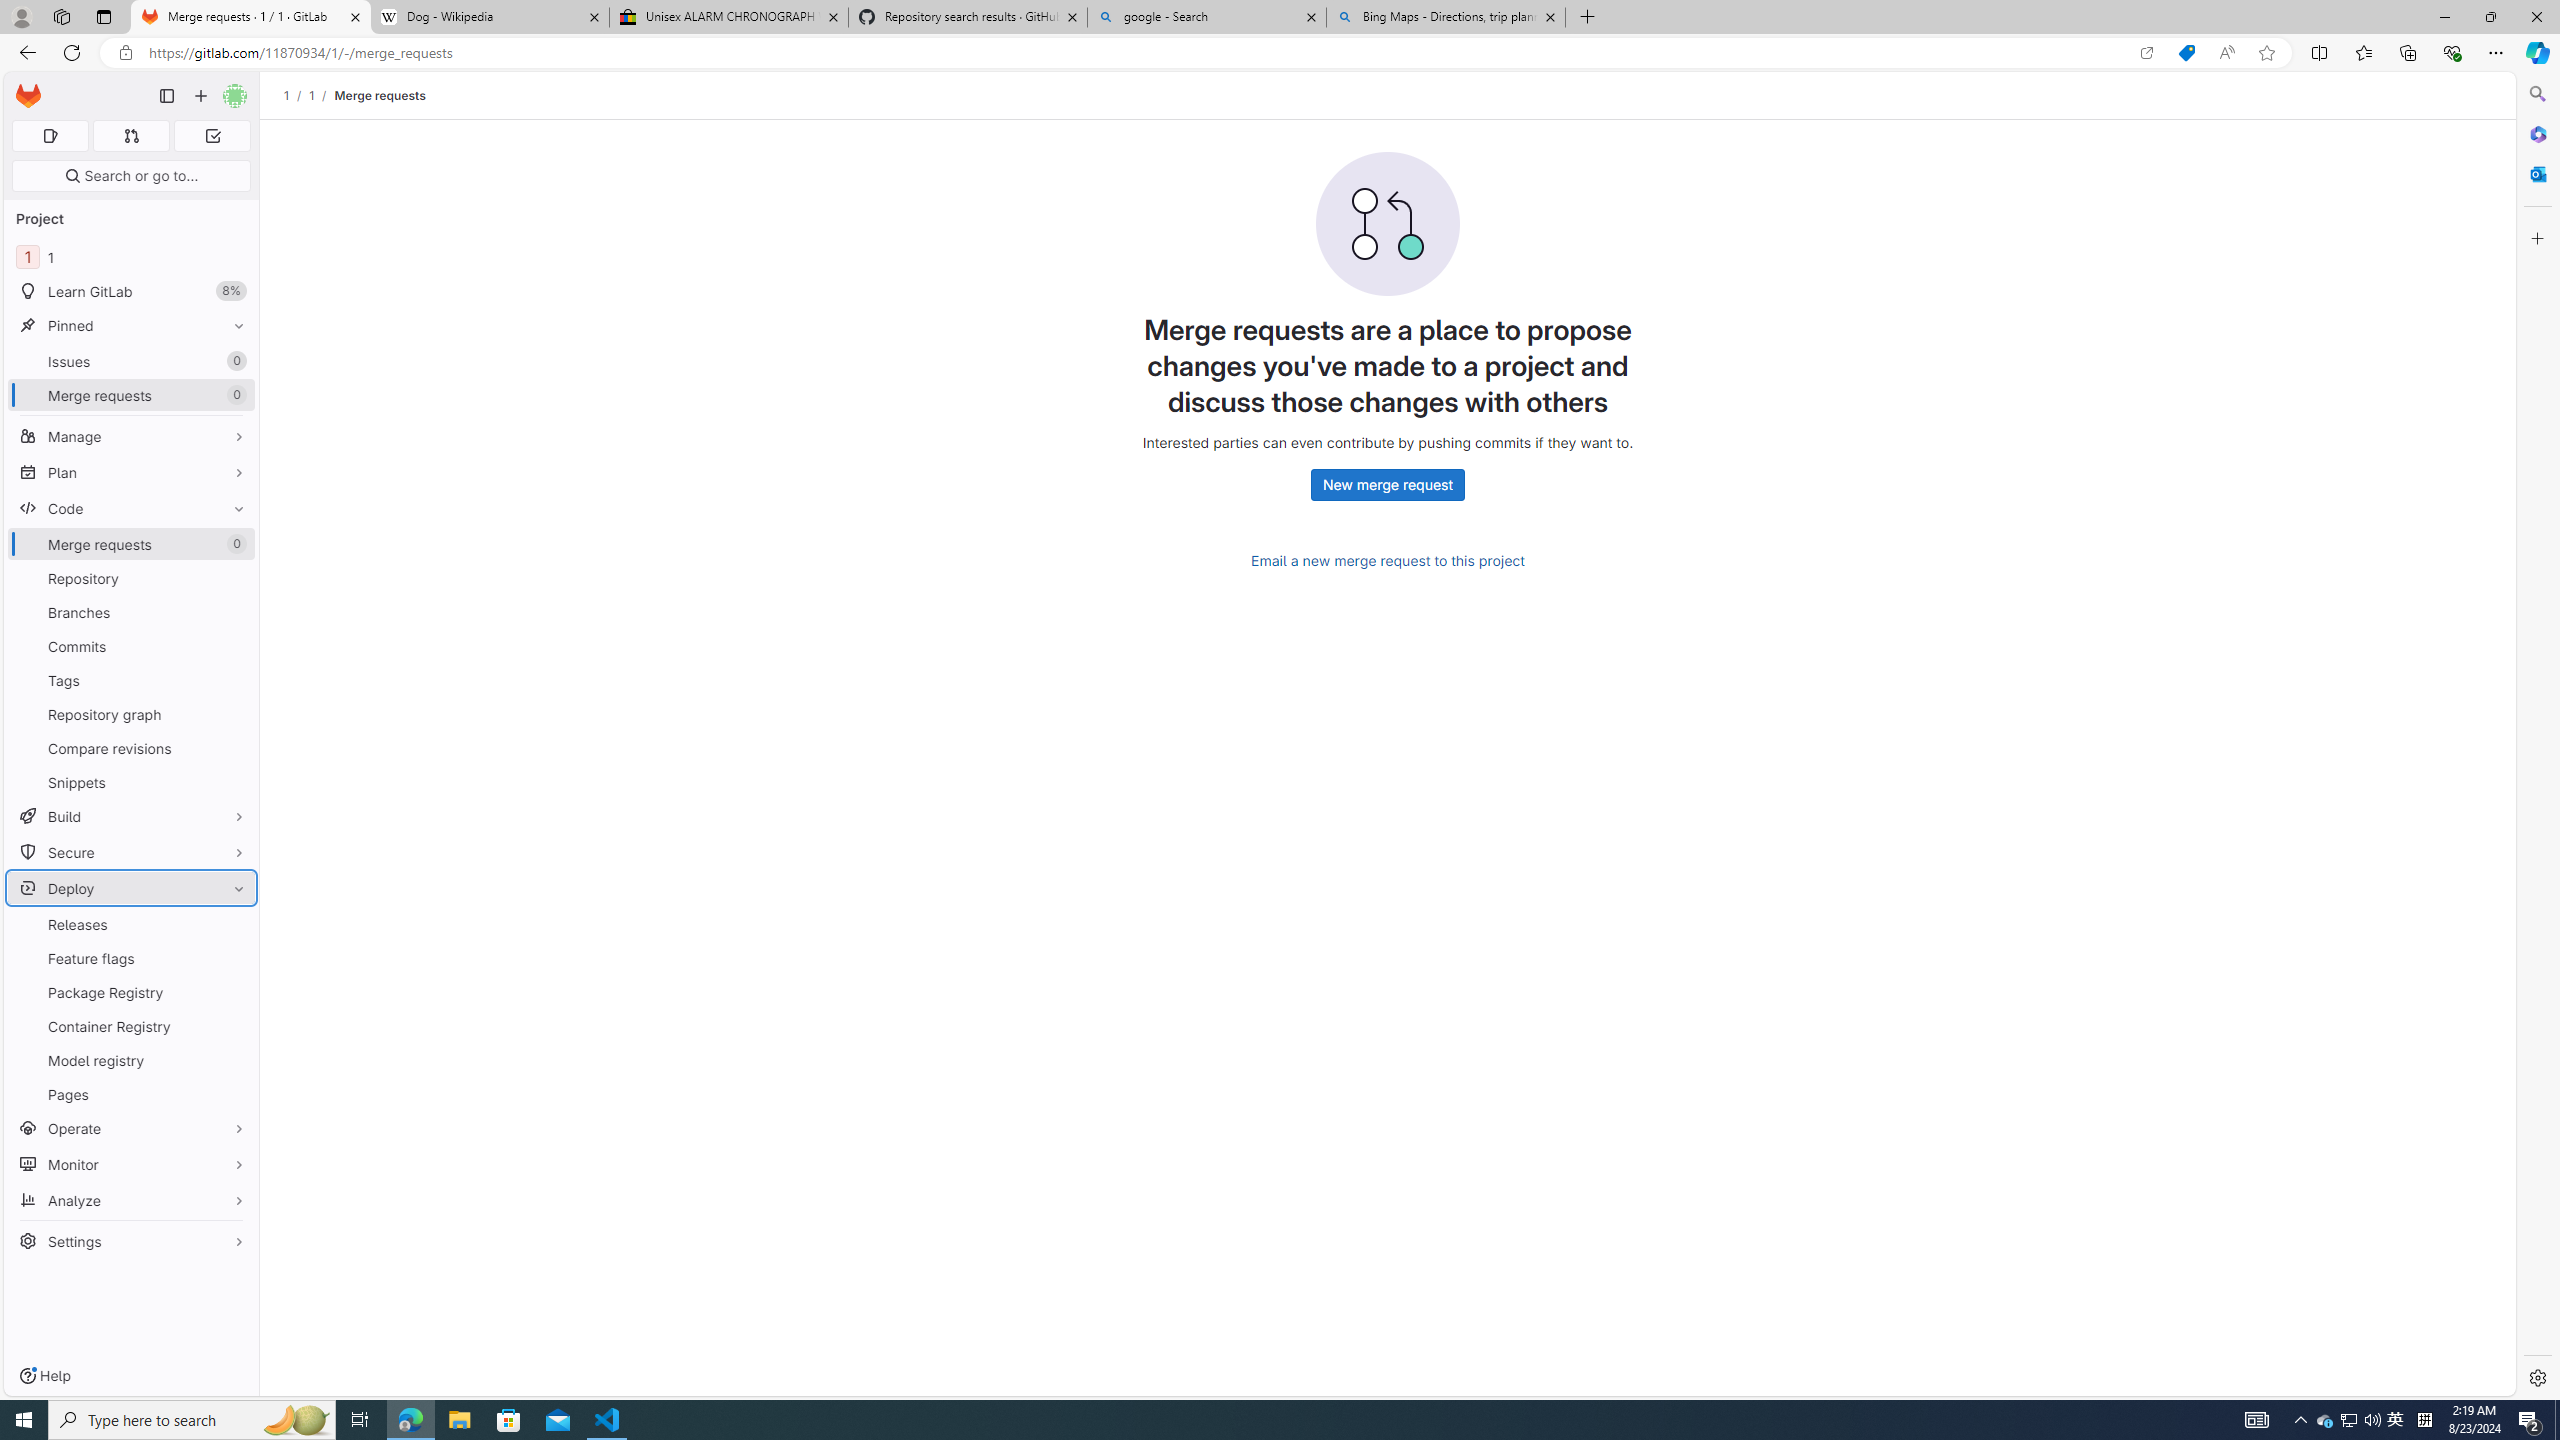 This screenshot has height=1440, width=2560. What do you see at coordinates (234, 714) in the screenshot?
I see `Pin Repository graph` at bounding box center [234, 714].